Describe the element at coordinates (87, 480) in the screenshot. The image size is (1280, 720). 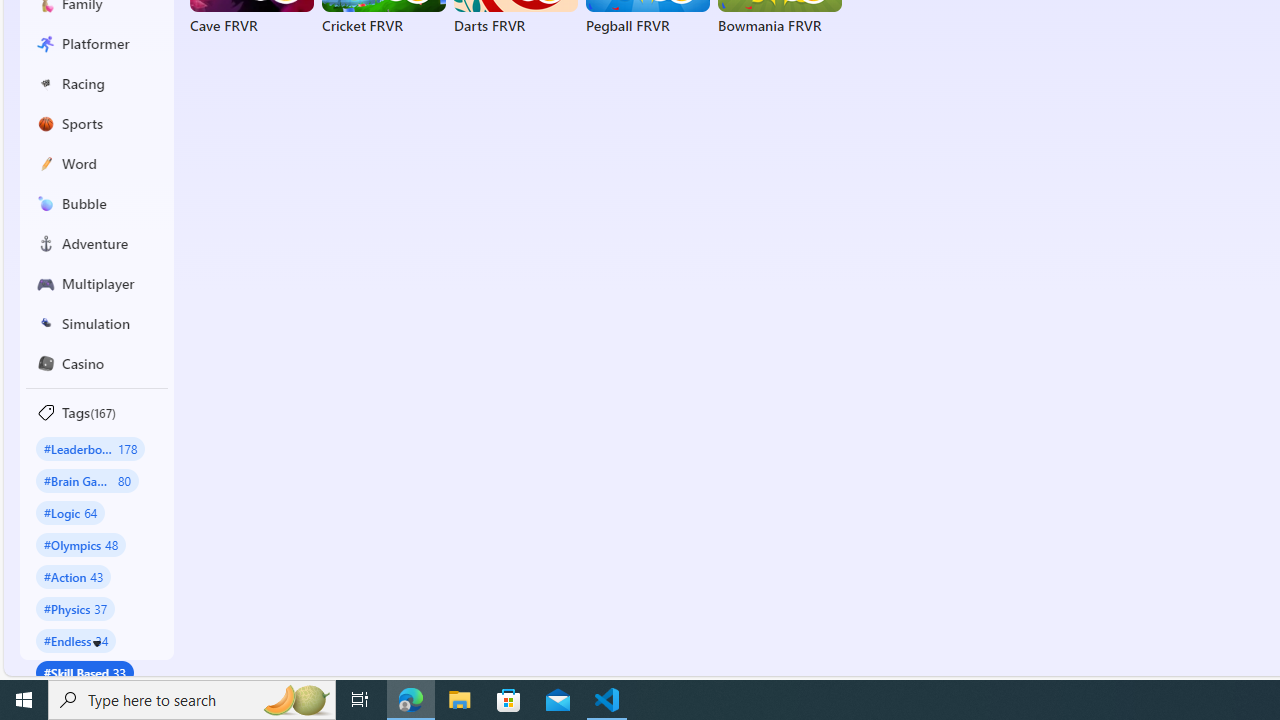
I see `#Brain Games 80` at that location.